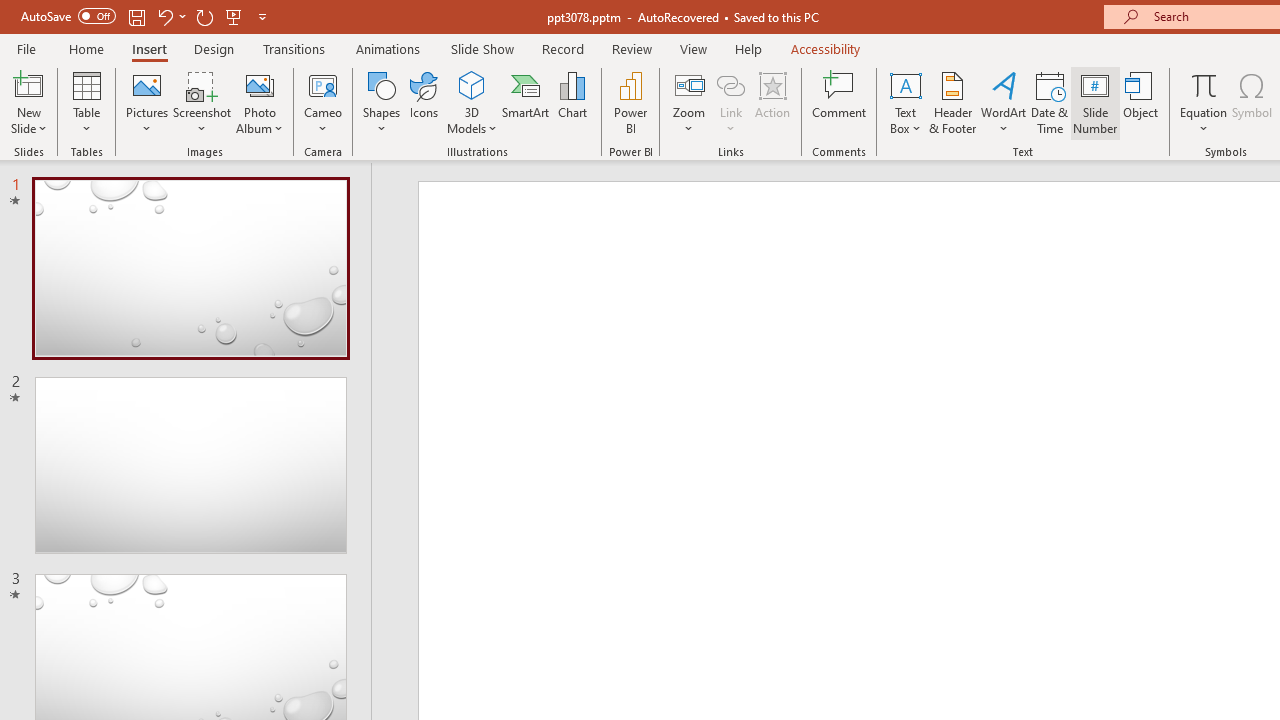 The height and width of the screenshot is (720, 1280). What do you see at coordinates (905, 84) in the screenshot?
I see `Draw Horizontal Text Box` at bounding box center [905, 84].